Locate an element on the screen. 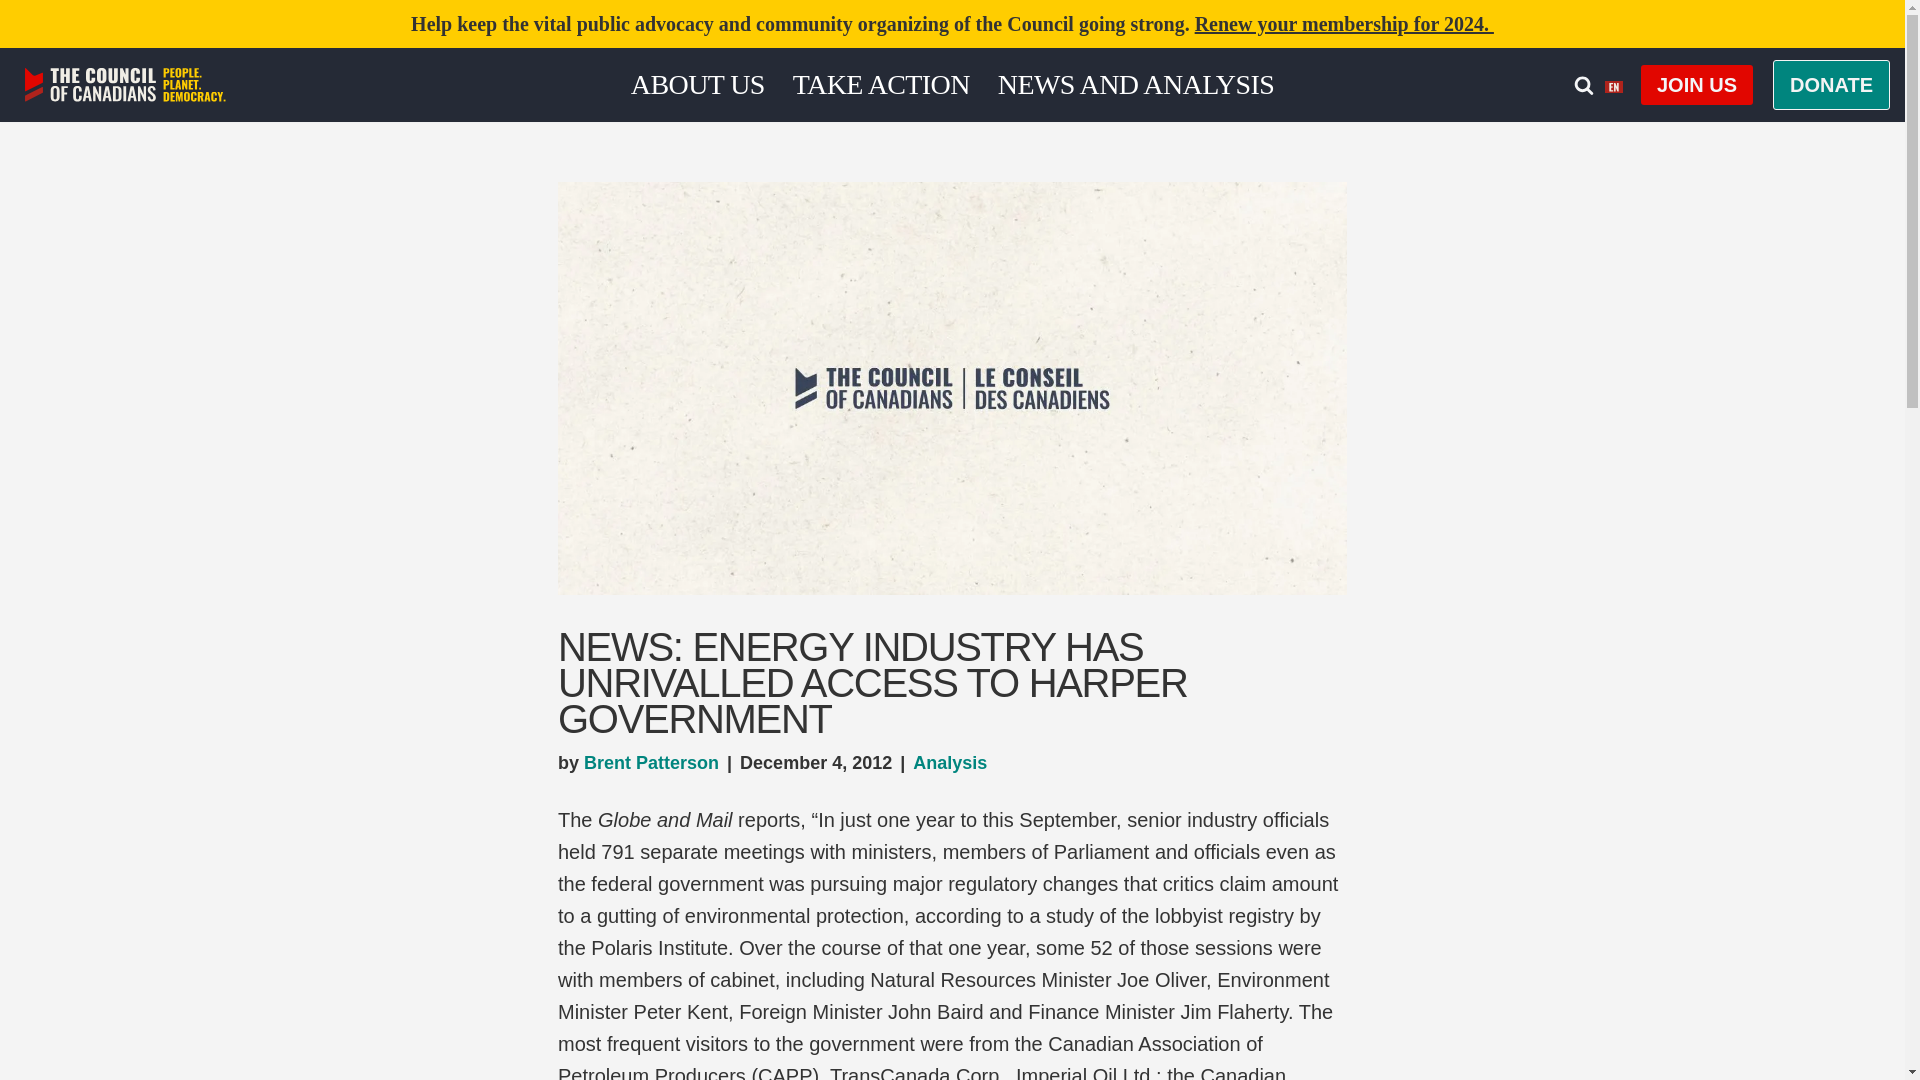 The height and width of the screenshot is (1080, 1920). ABOUT US is located at coordinates (698, 84).